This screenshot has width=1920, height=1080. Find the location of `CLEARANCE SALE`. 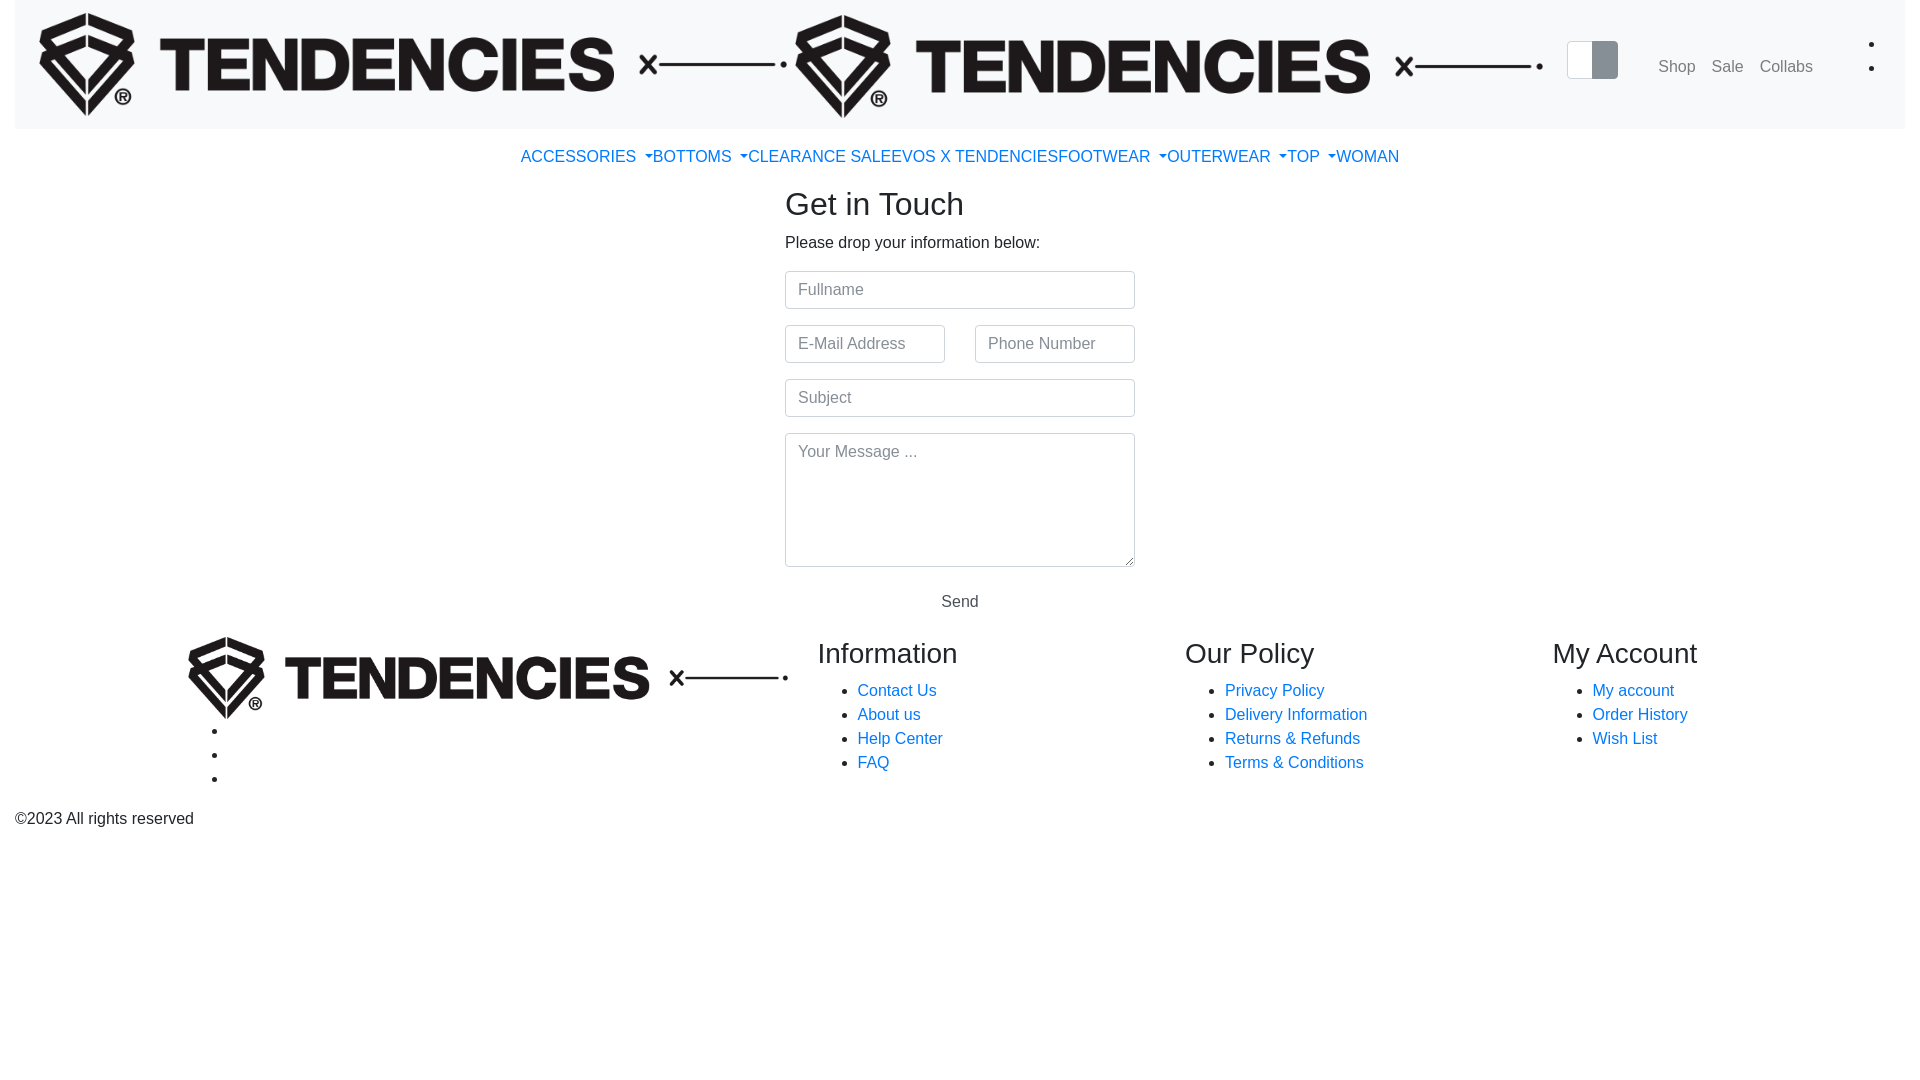

CLEARANCE SALE is located at coordinates (820, 157).